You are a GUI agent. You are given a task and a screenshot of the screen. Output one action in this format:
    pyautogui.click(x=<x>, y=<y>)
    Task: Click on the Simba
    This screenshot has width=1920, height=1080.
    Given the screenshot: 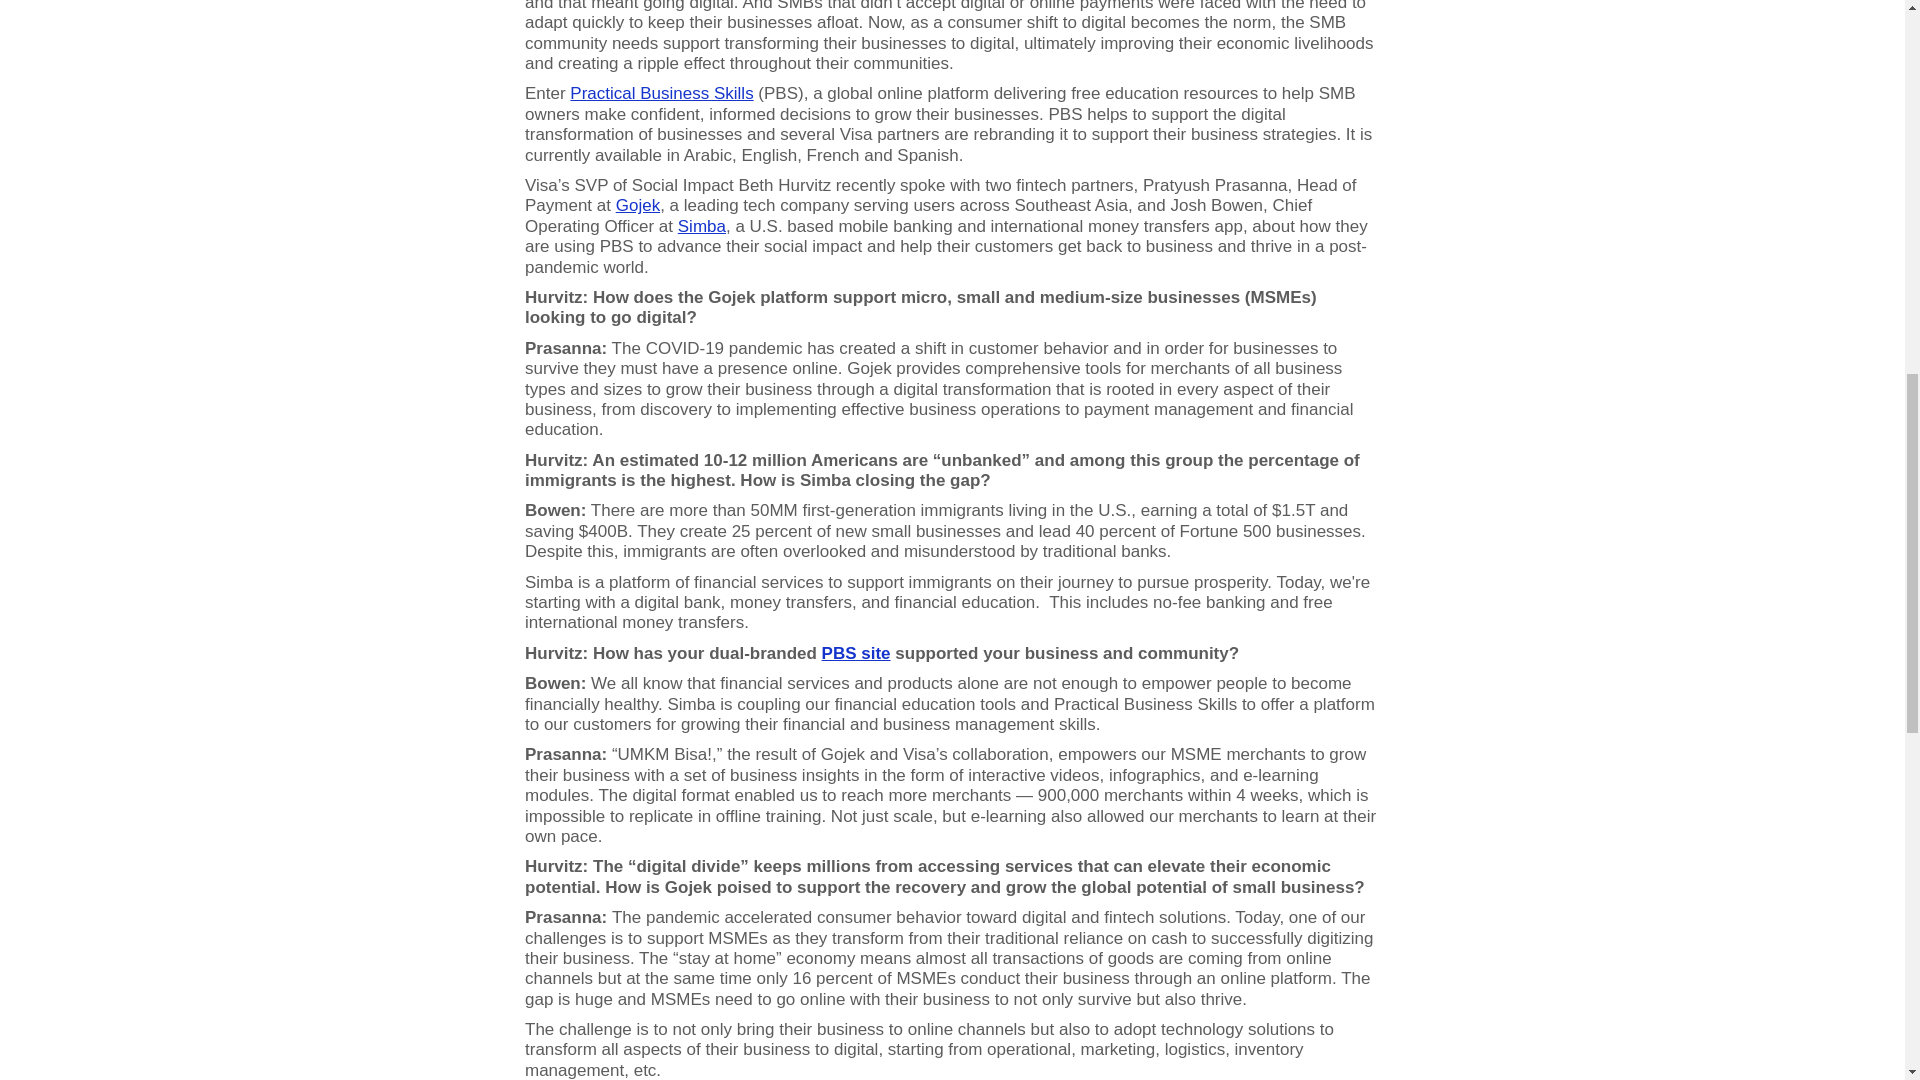 What is the action you would take?
    pyautogui.click(x=701, y=226)
    